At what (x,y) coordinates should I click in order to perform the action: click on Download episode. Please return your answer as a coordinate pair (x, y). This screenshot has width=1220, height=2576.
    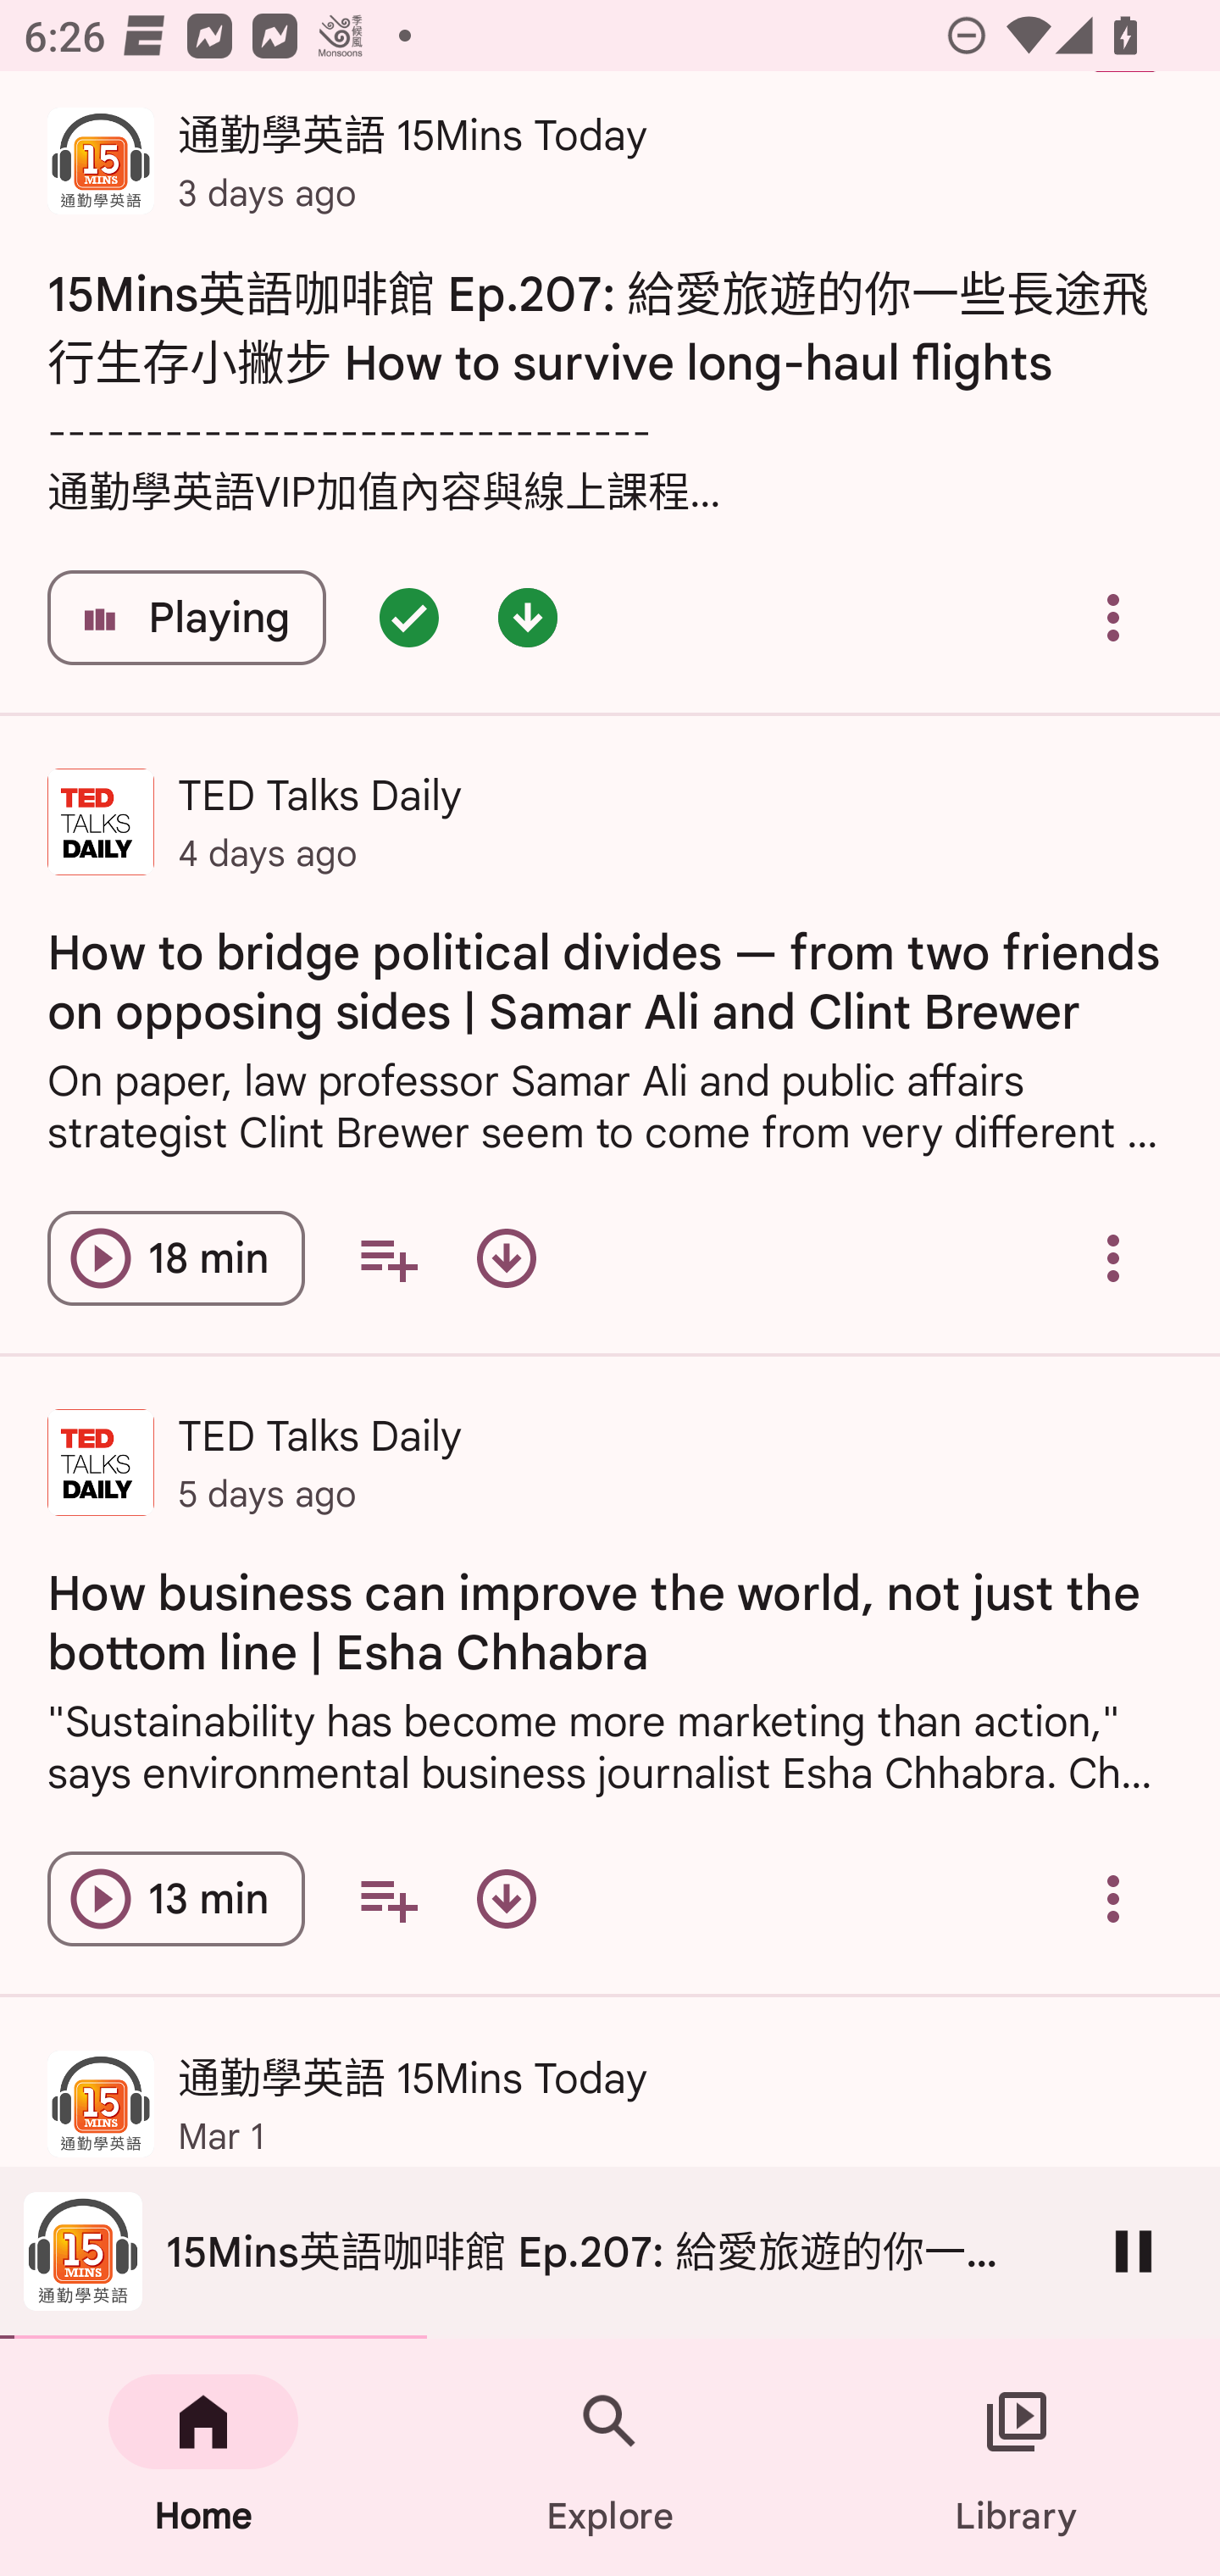
    Looking at the image, I should click on (507, 1257).